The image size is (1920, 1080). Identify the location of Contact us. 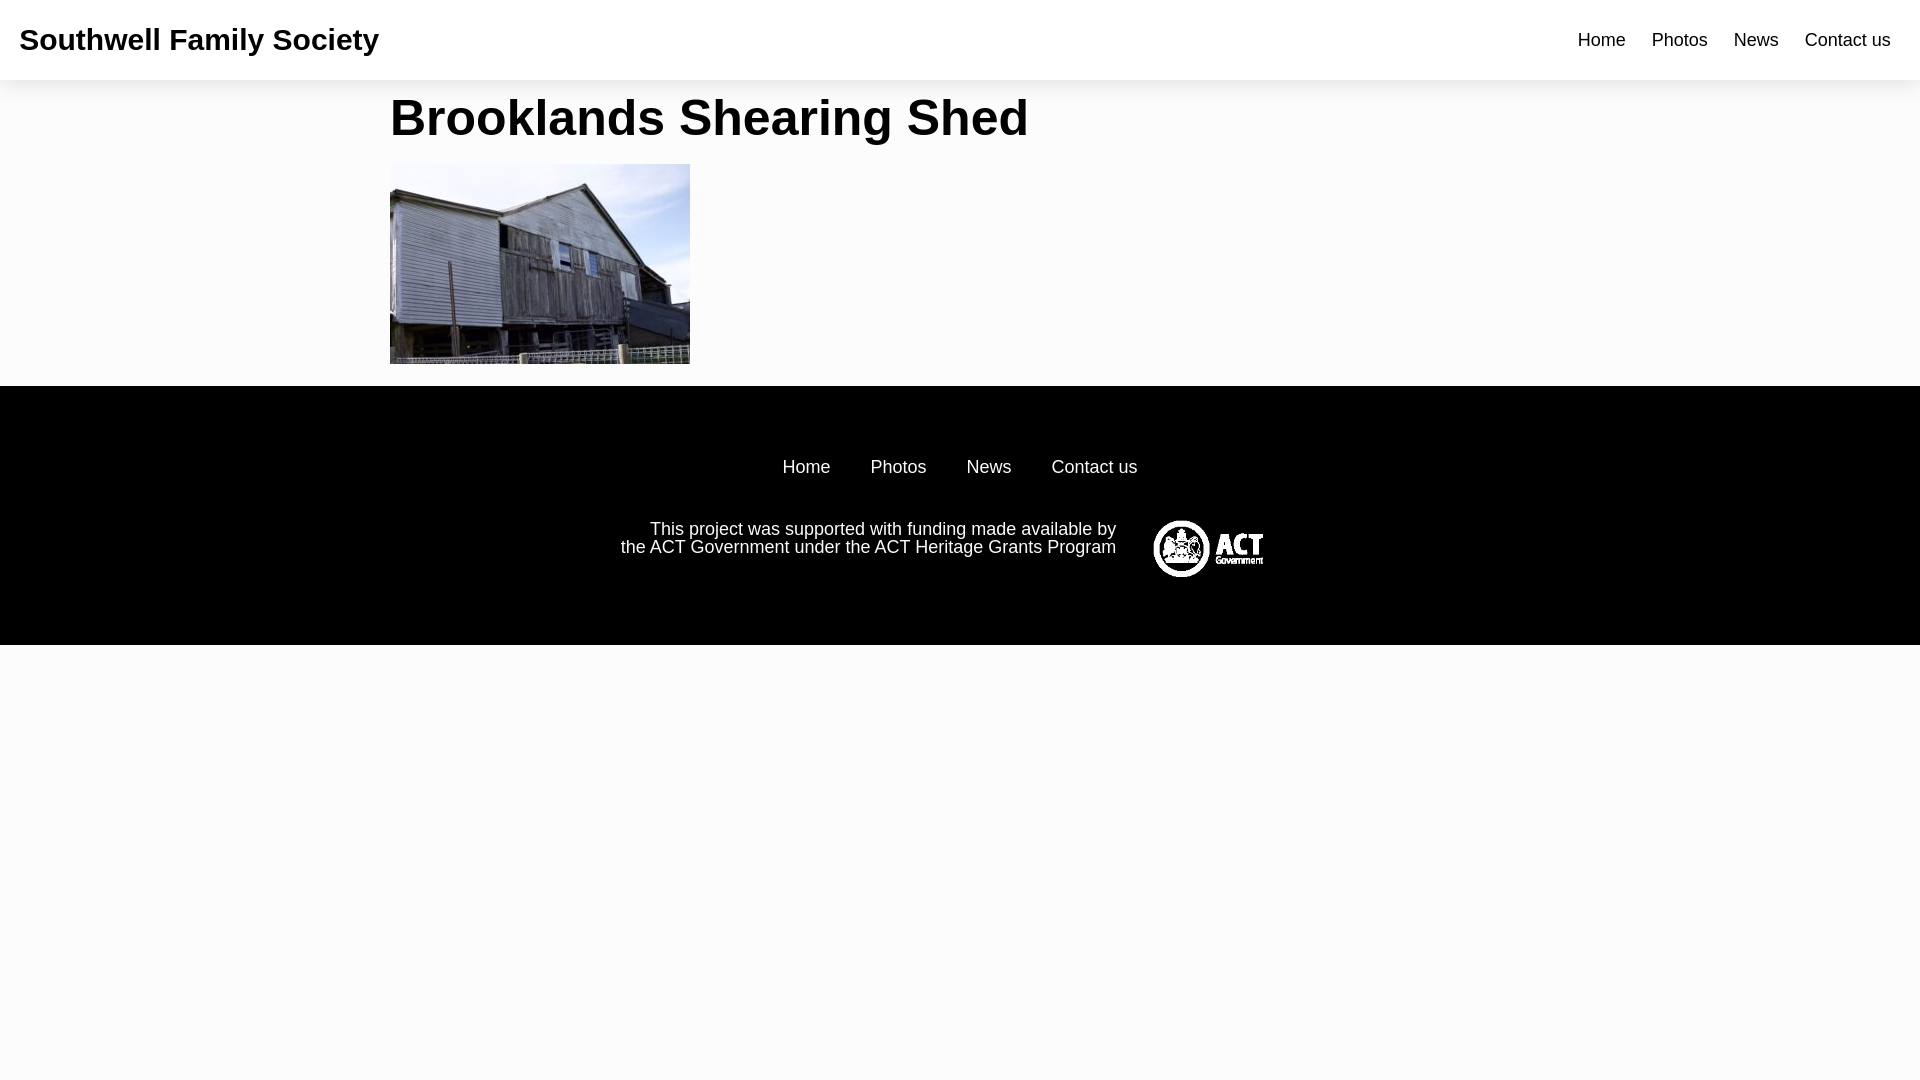
(1848, 40).